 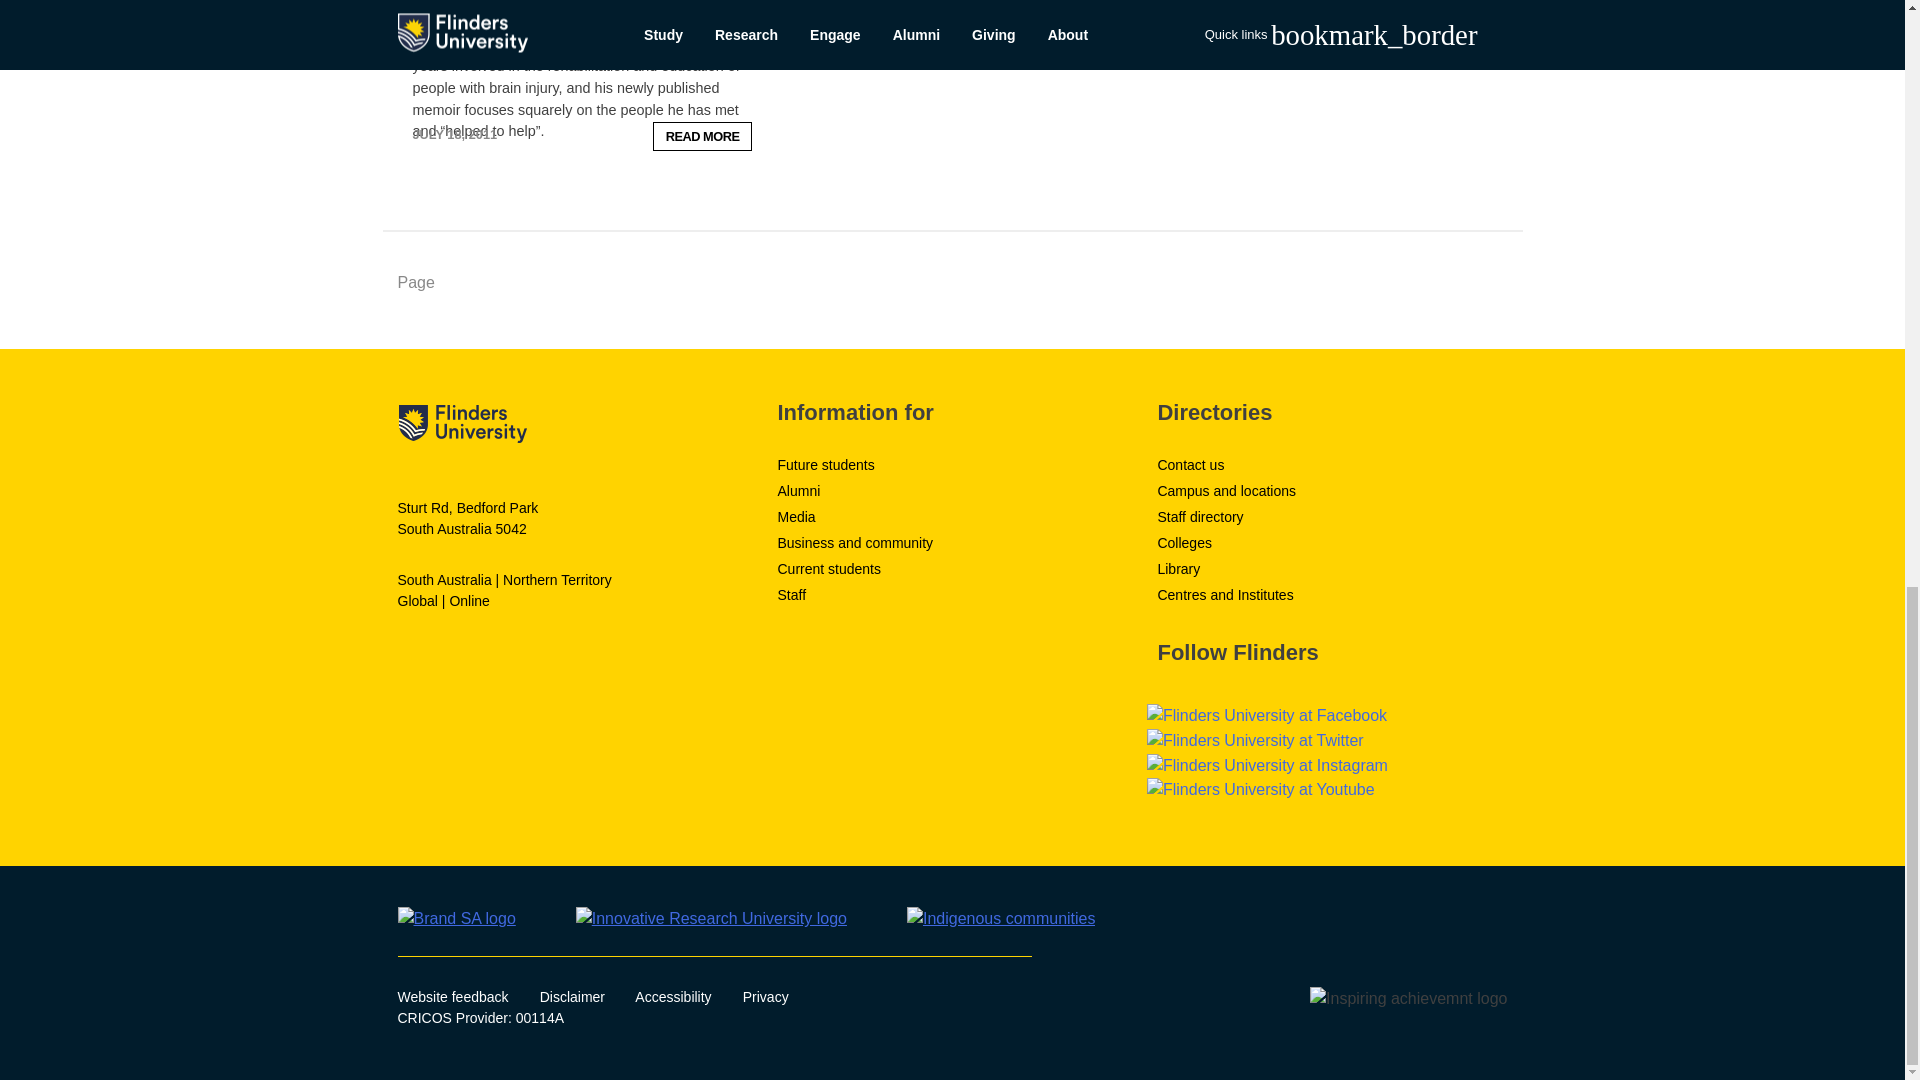 I want to click on Current students, so click(x=829, y=568).